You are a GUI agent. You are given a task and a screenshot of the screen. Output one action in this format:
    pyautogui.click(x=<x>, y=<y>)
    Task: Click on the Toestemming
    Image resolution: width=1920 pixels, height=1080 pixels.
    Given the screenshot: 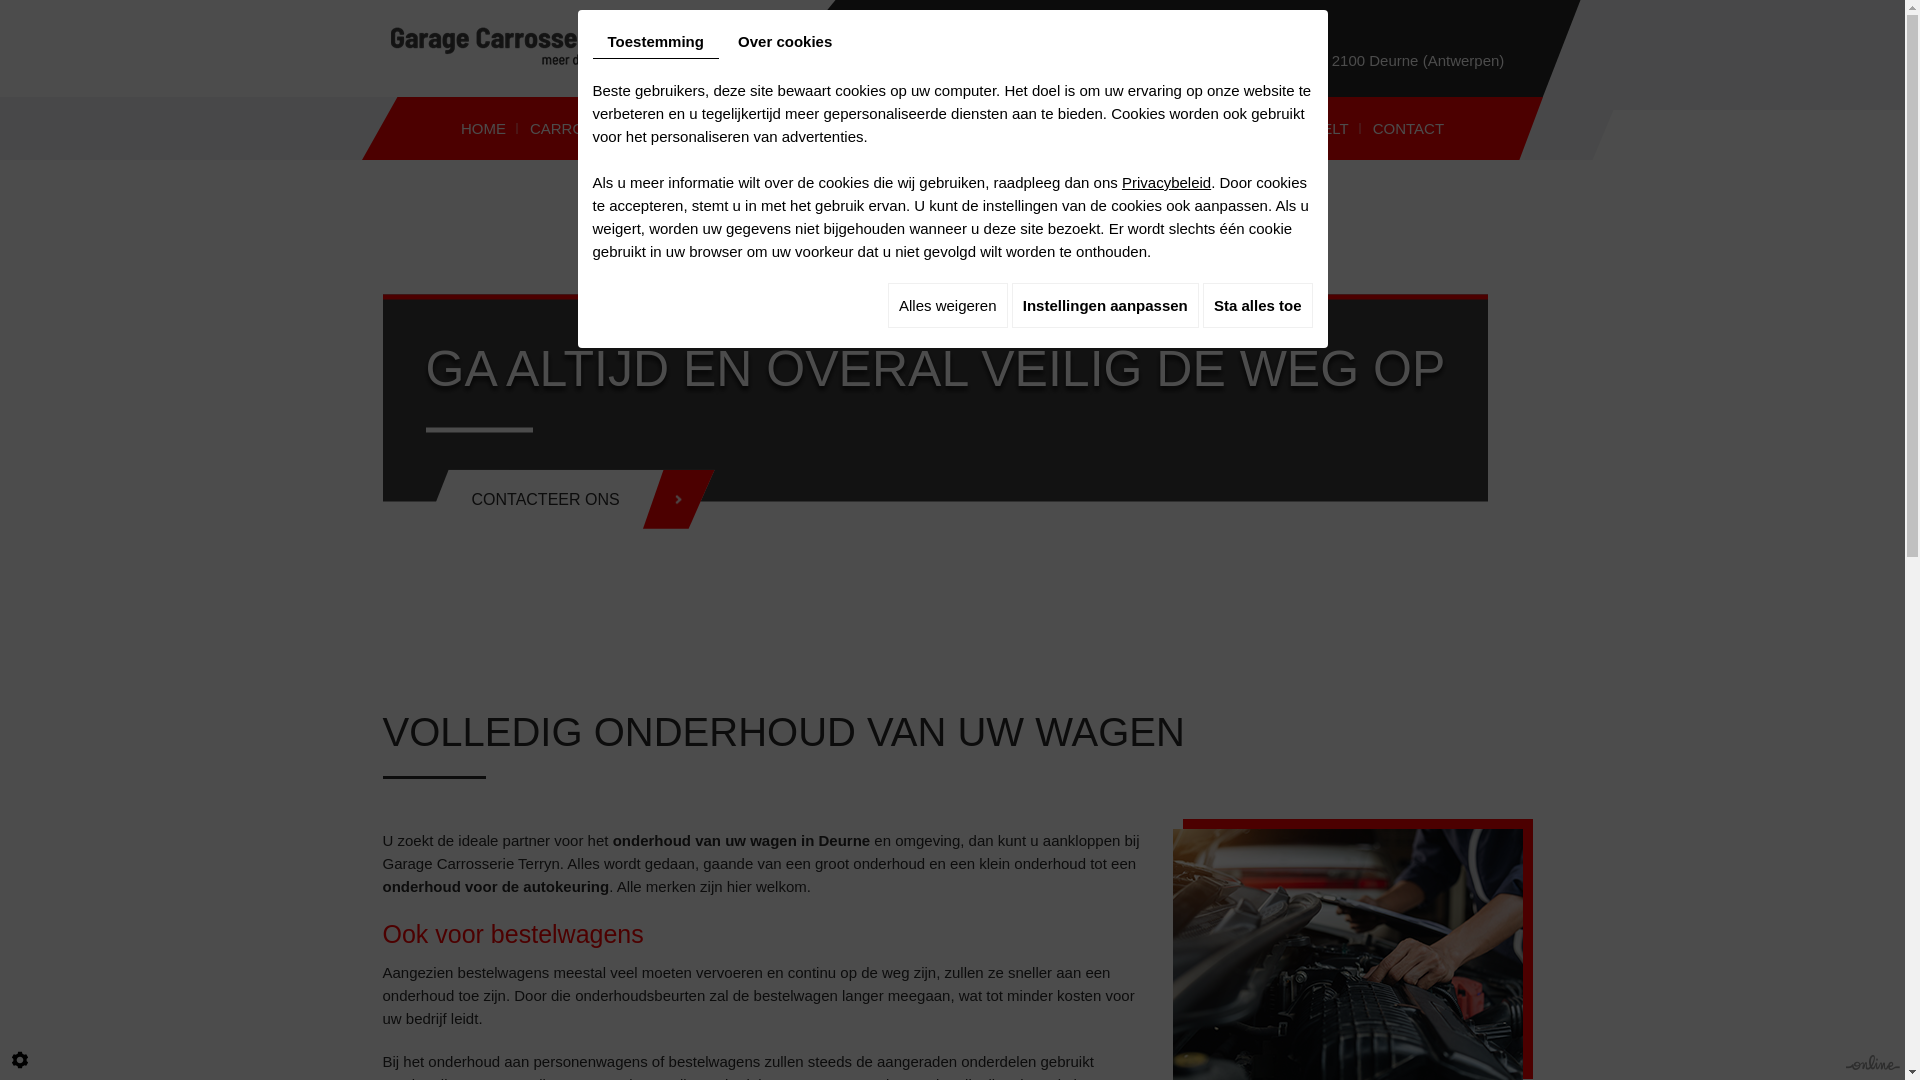 What is the action you would take?
    pyautogui.click(x=655, y=42)
    